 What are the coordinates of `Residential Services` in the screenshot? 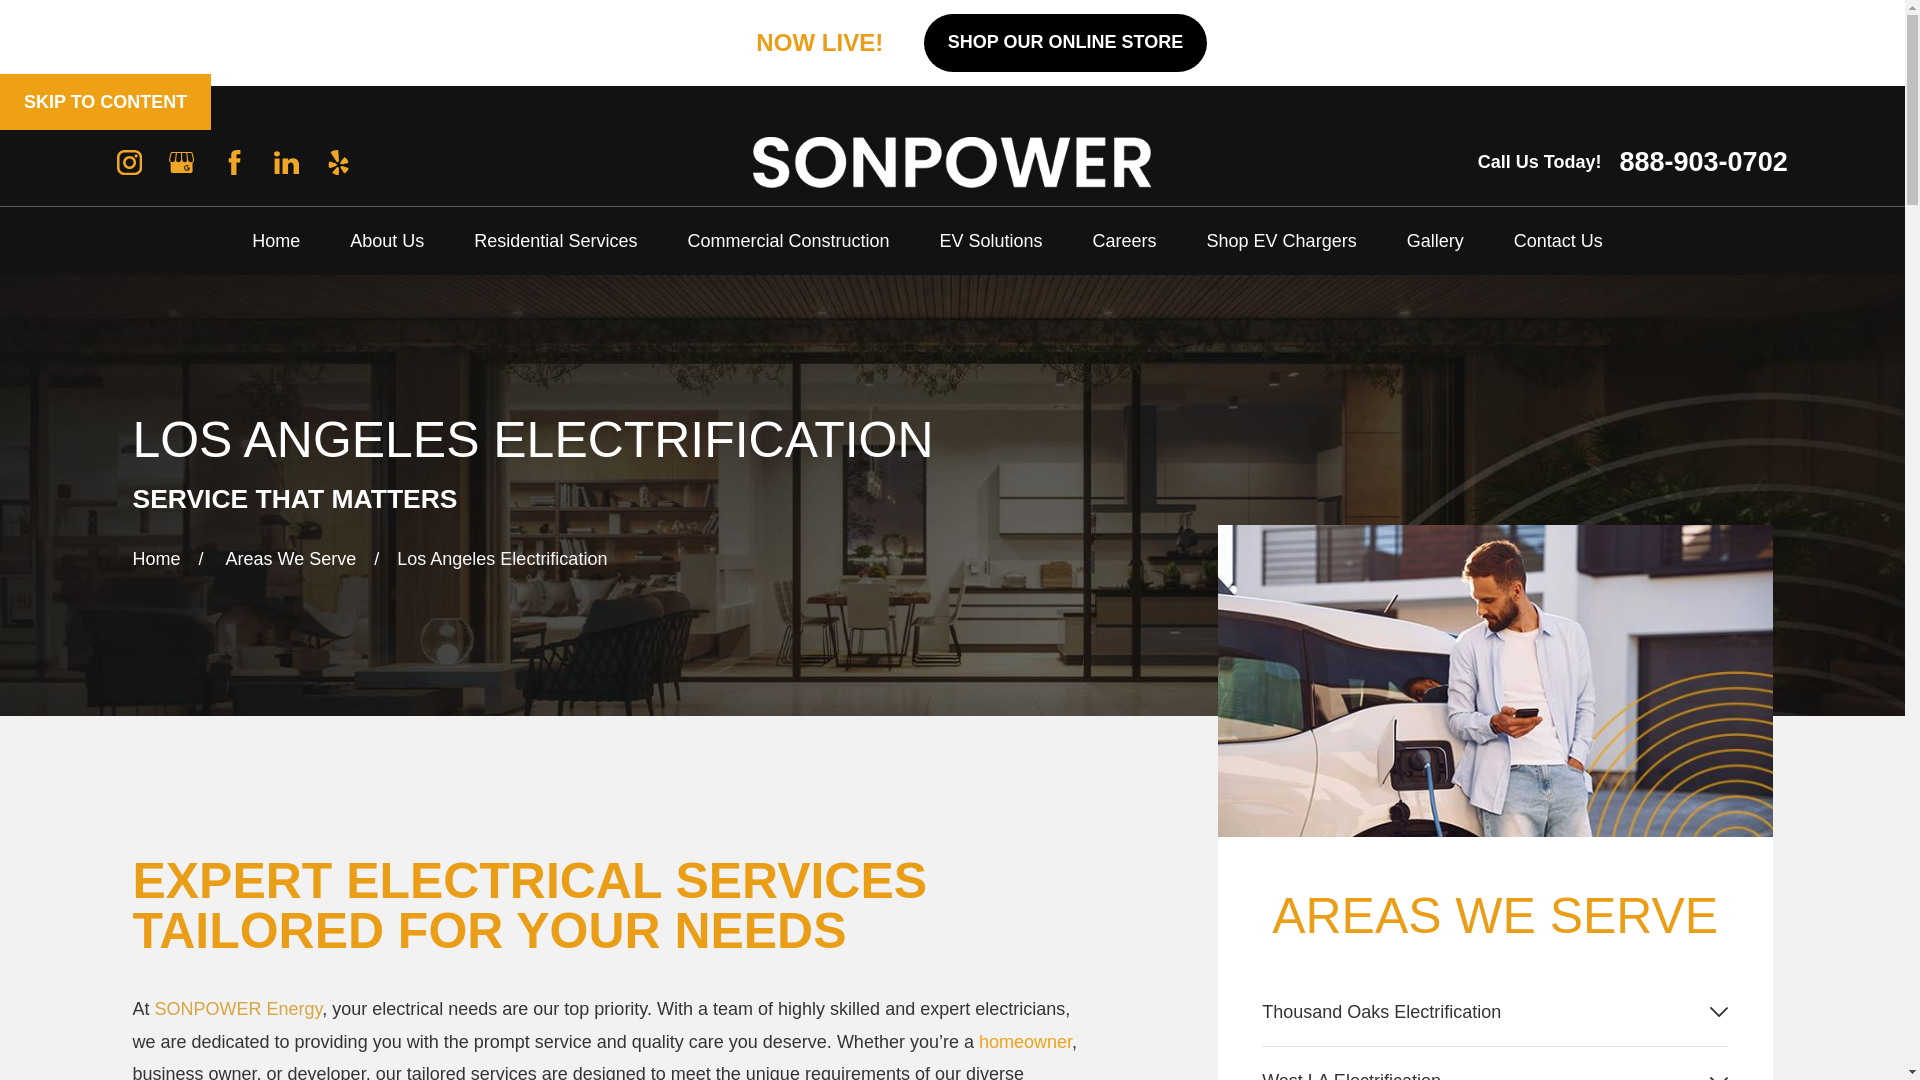 It's located at (556, 241).